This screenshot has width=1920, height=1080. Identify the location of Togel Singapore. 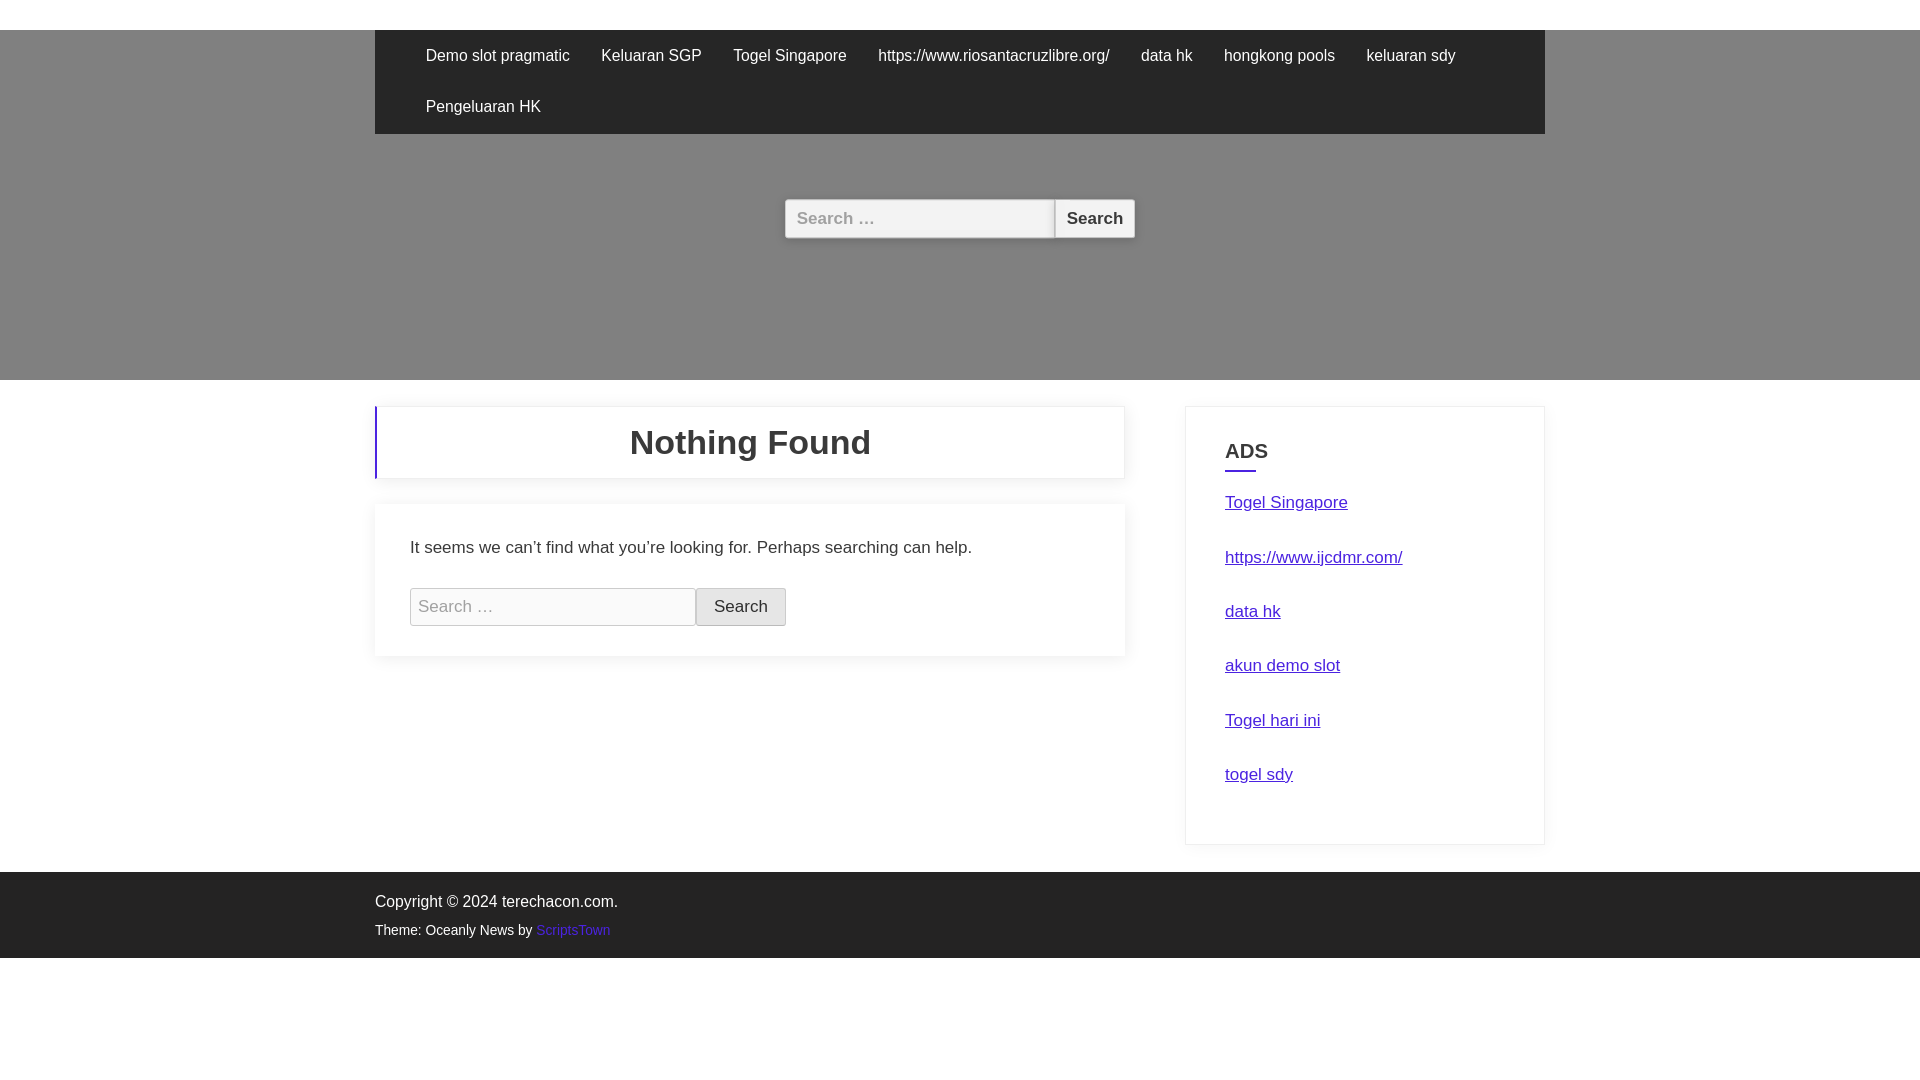
(790, 55).